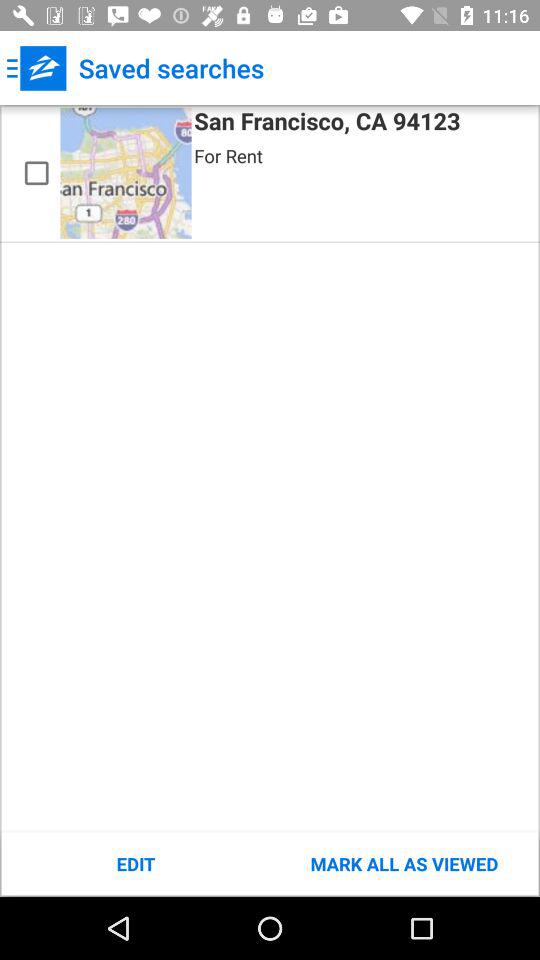 The height and width of the screenshot is (960, 540). I want to click on scroll until edit item, so click(136, 864).